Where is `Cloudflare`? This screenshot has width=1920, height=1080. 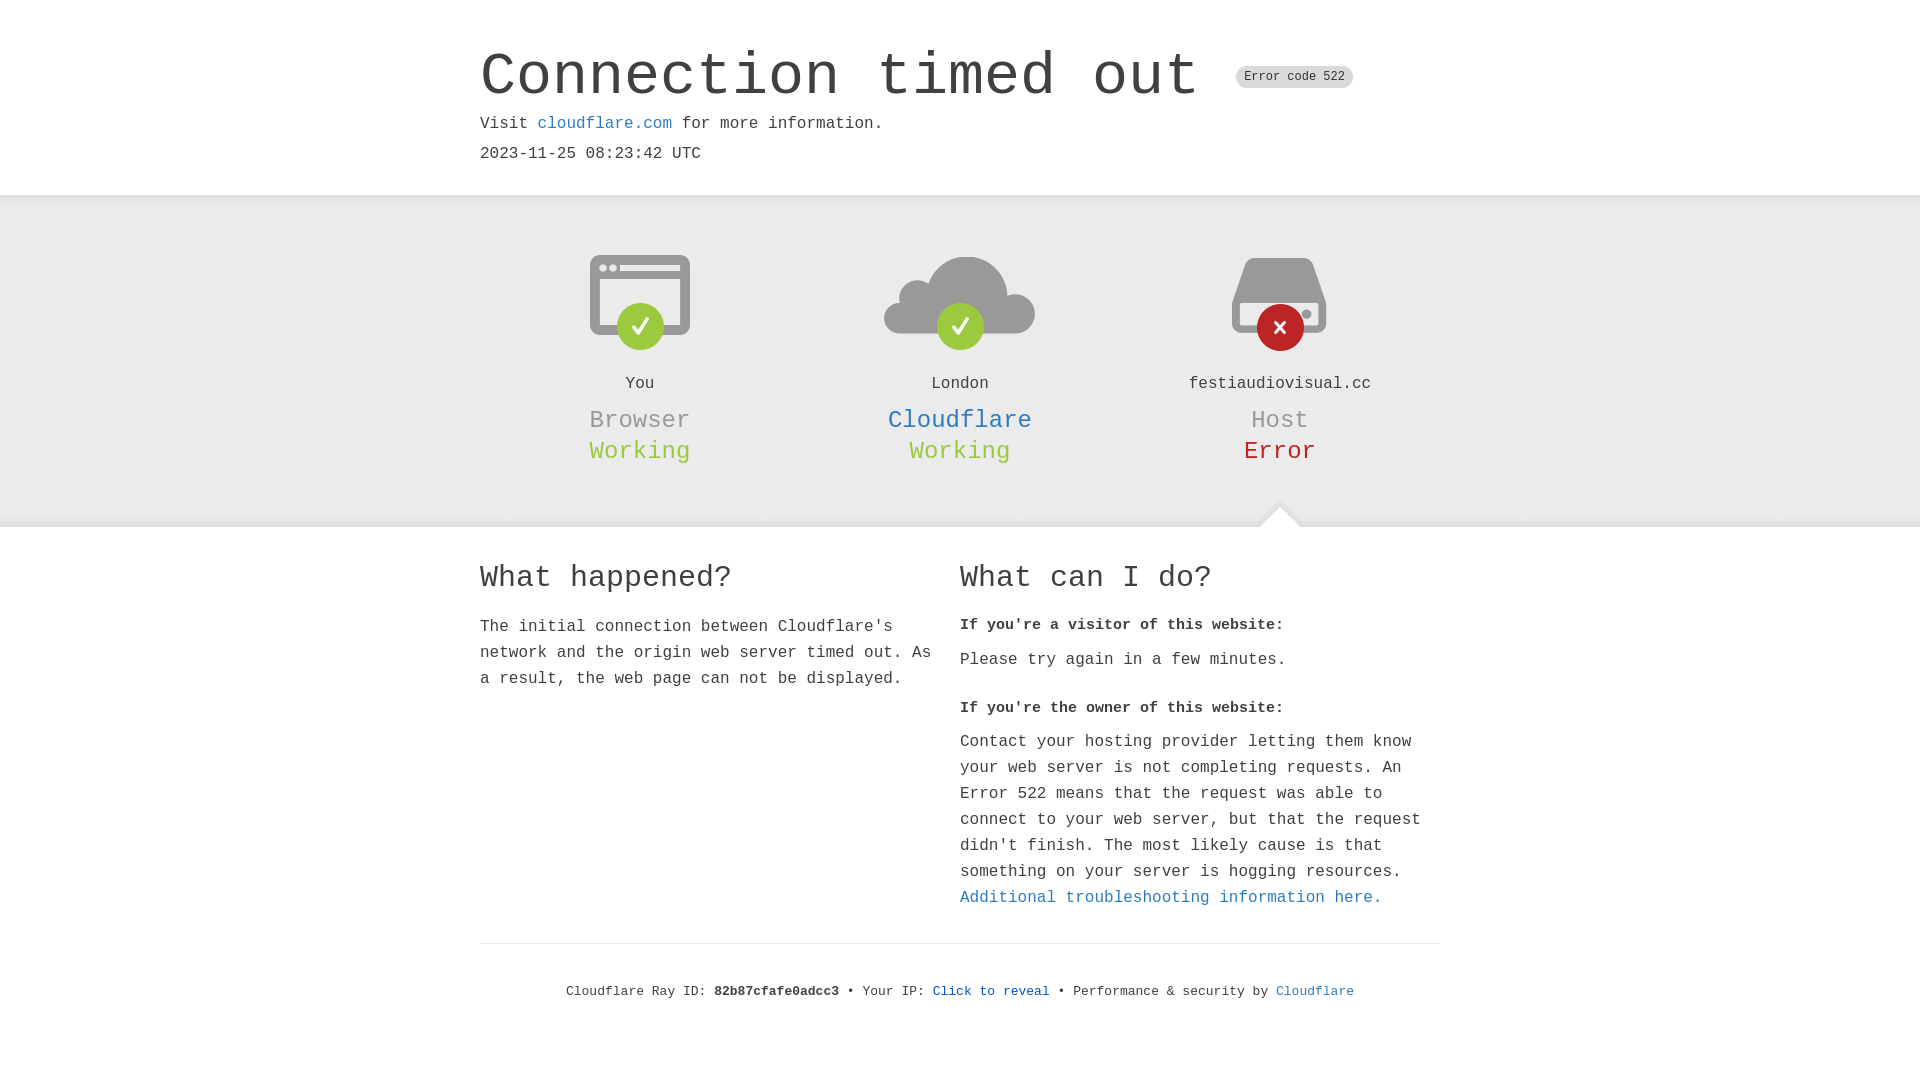
Cloudflare is located at coordinates (1315, 992).